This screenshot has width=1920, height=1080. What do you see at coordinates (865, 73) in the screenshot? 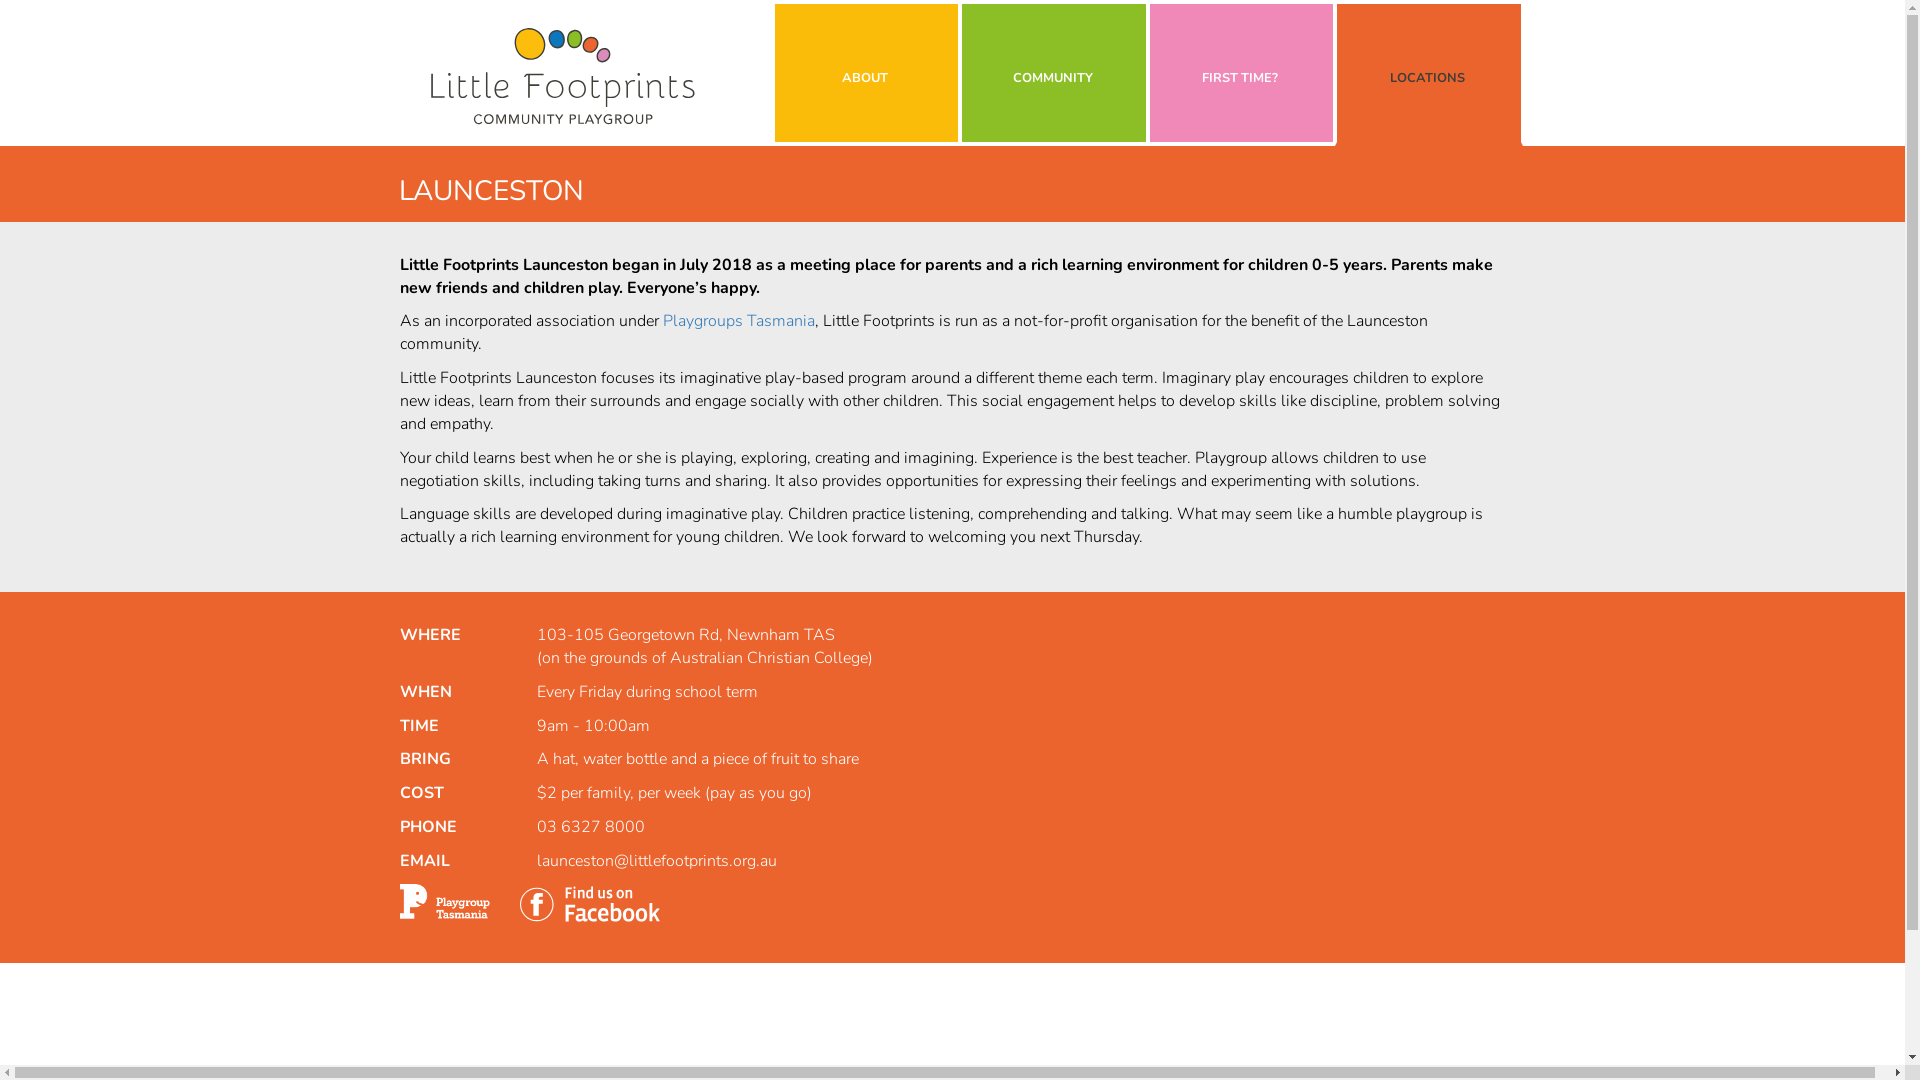
I see `ABOUT` at bounding box center [865, 73].